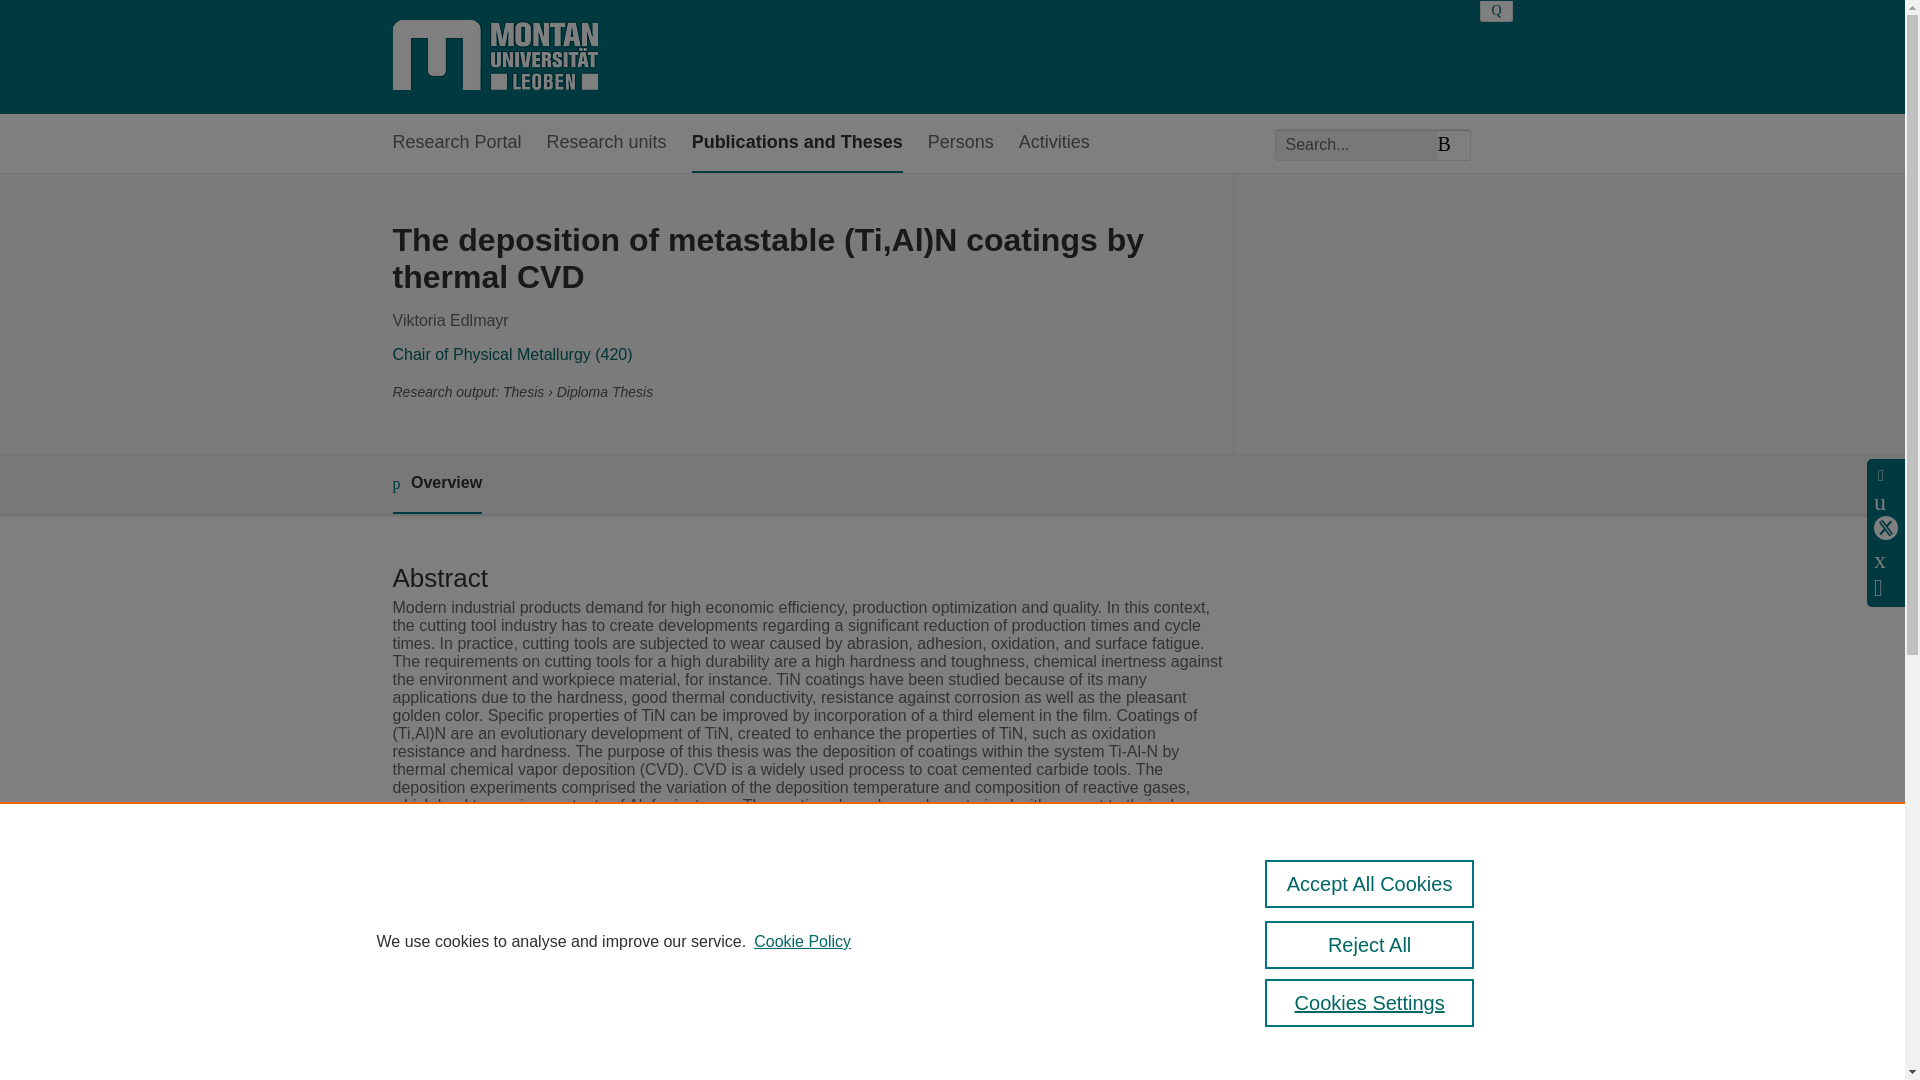  Describe the element at coordinates (960, 143) in the screenshot. I see `Persons` at that location.